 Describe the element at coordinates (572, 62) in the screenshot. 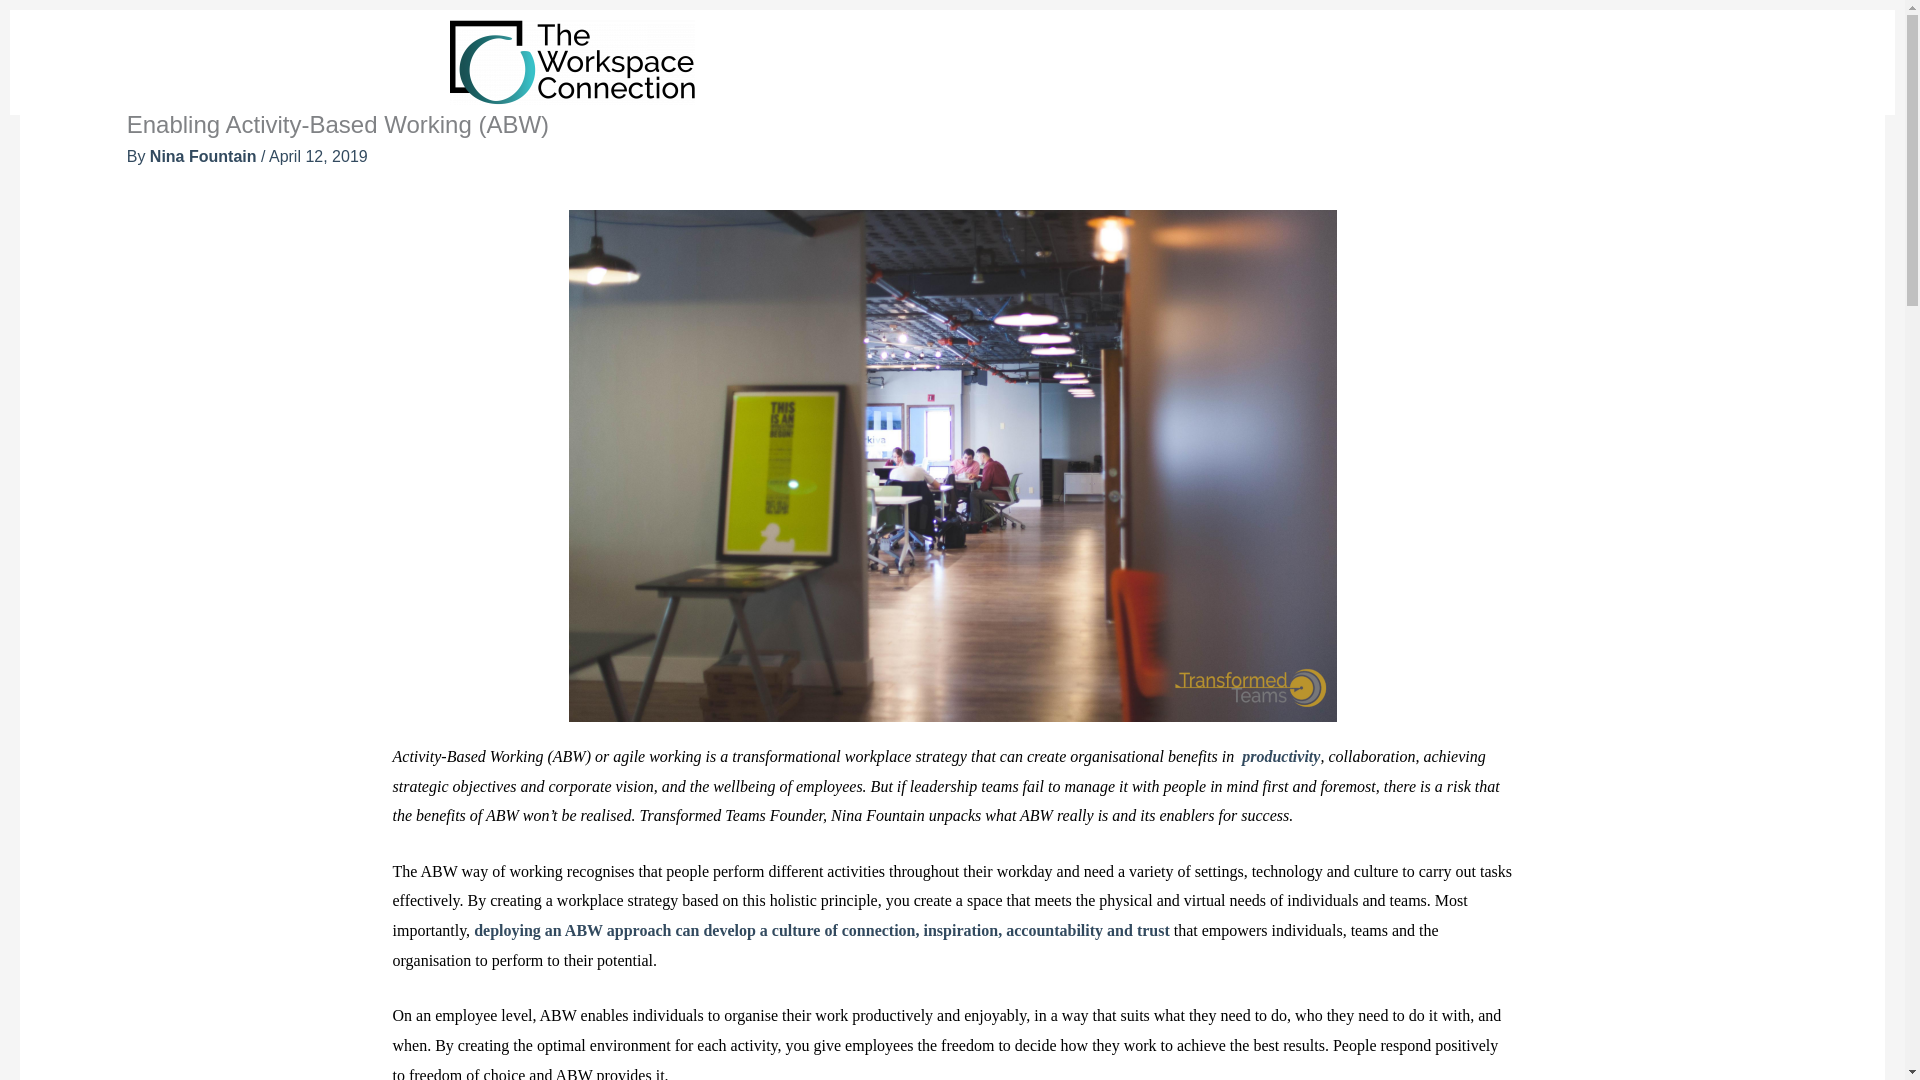

I see `cropped-The-Workspace-Connection-Logo-Full-Colour.png` at that location.